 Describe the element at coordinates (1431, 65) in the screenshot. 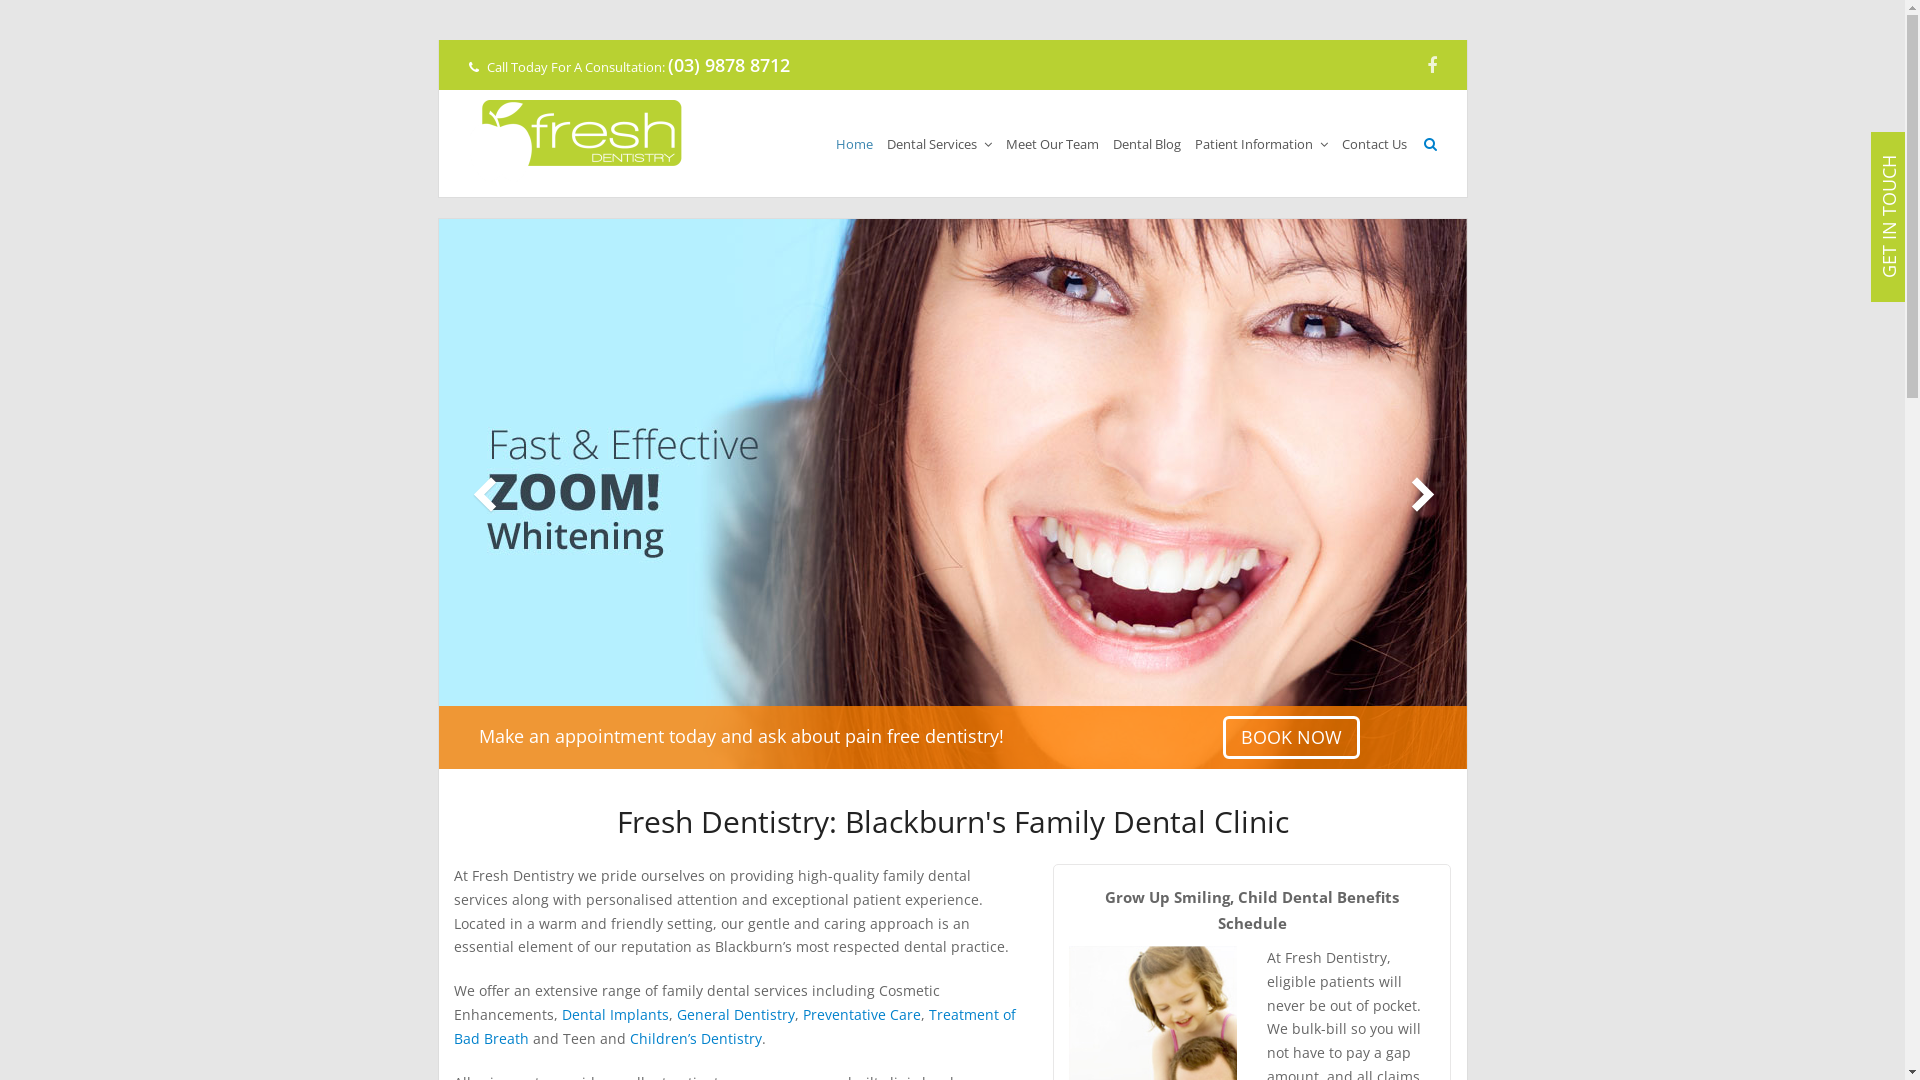

I see `Facebook` at that location.